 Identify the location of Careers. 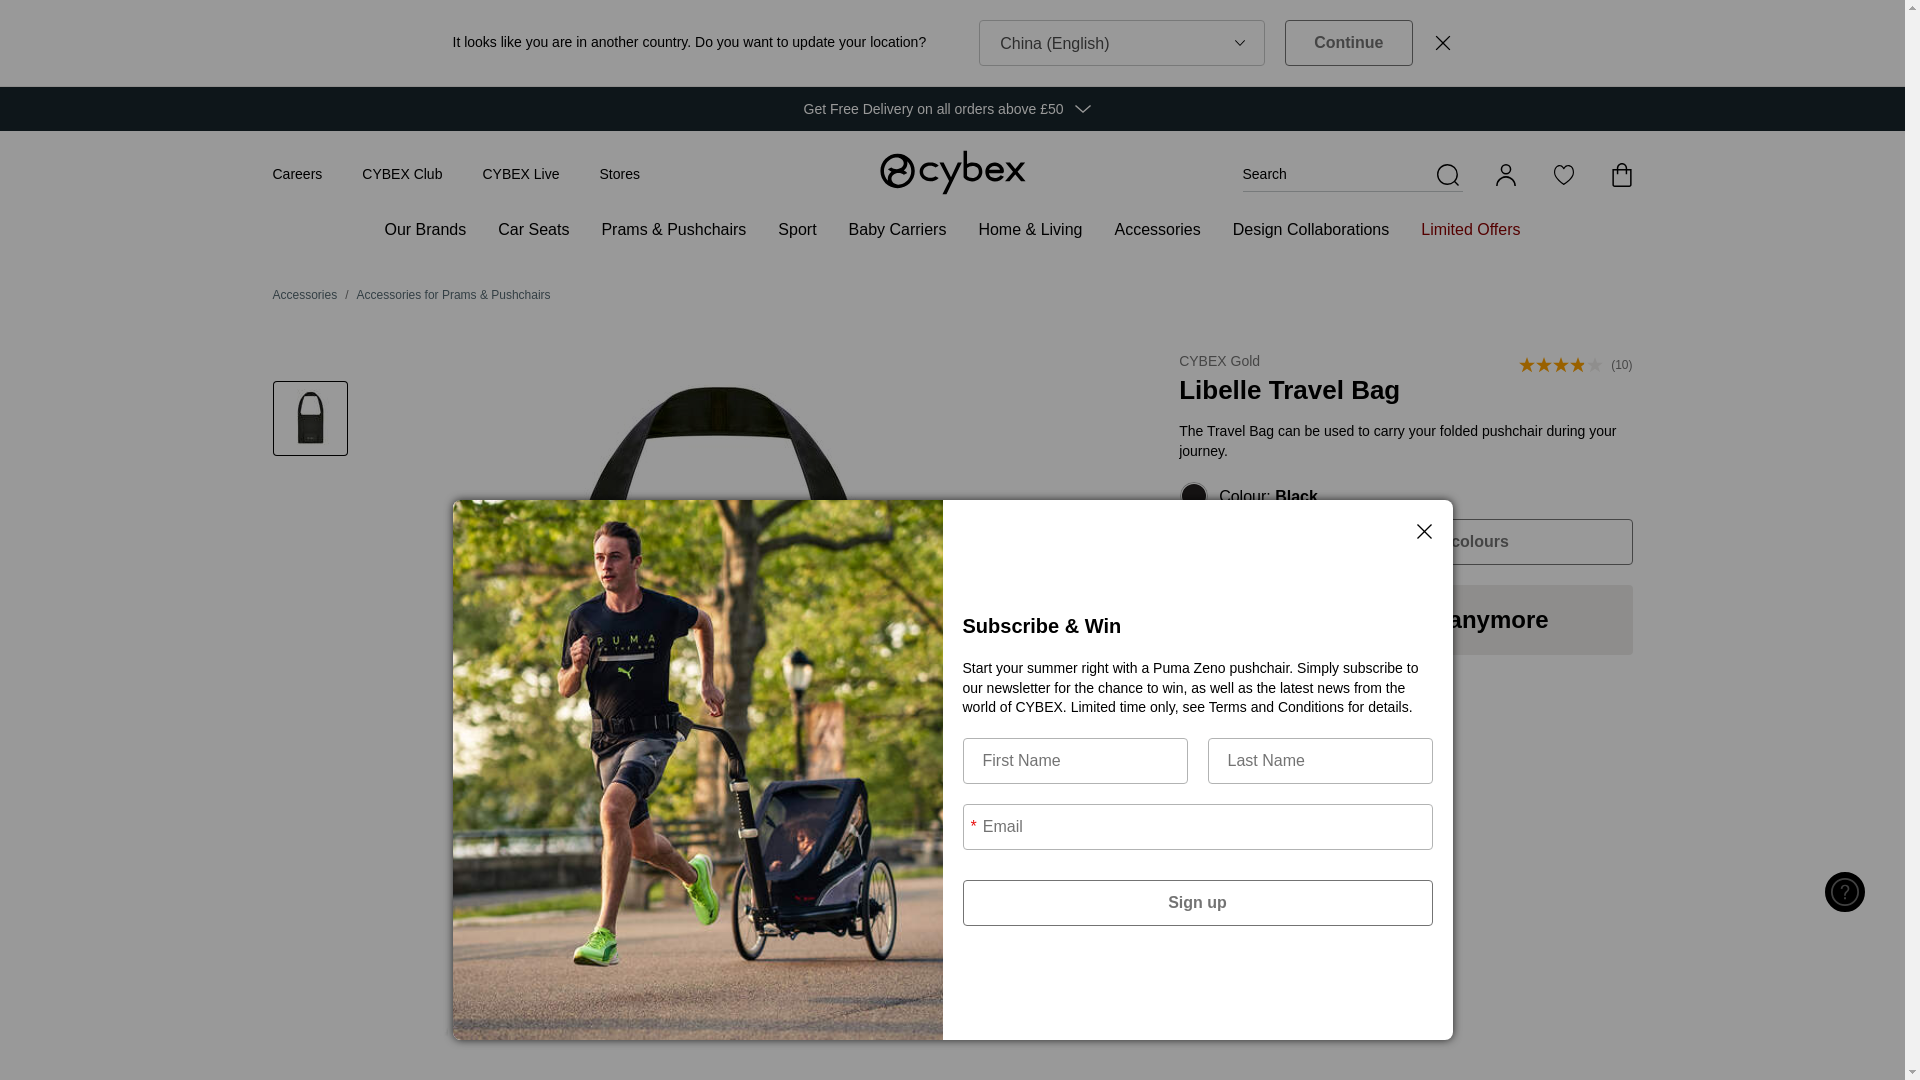
(297, 174).